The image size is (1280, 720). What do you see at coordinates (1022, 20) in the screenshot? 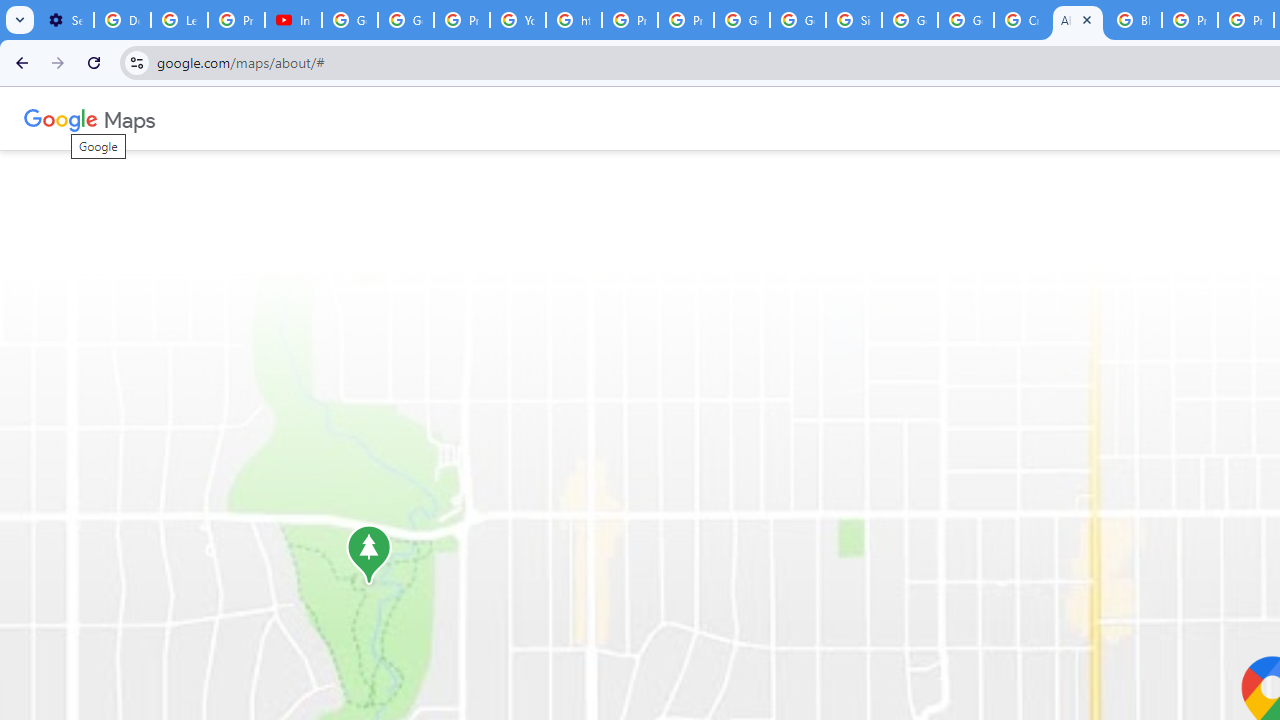
I see `Create your Google Account` at bounding box center [1022, 20].